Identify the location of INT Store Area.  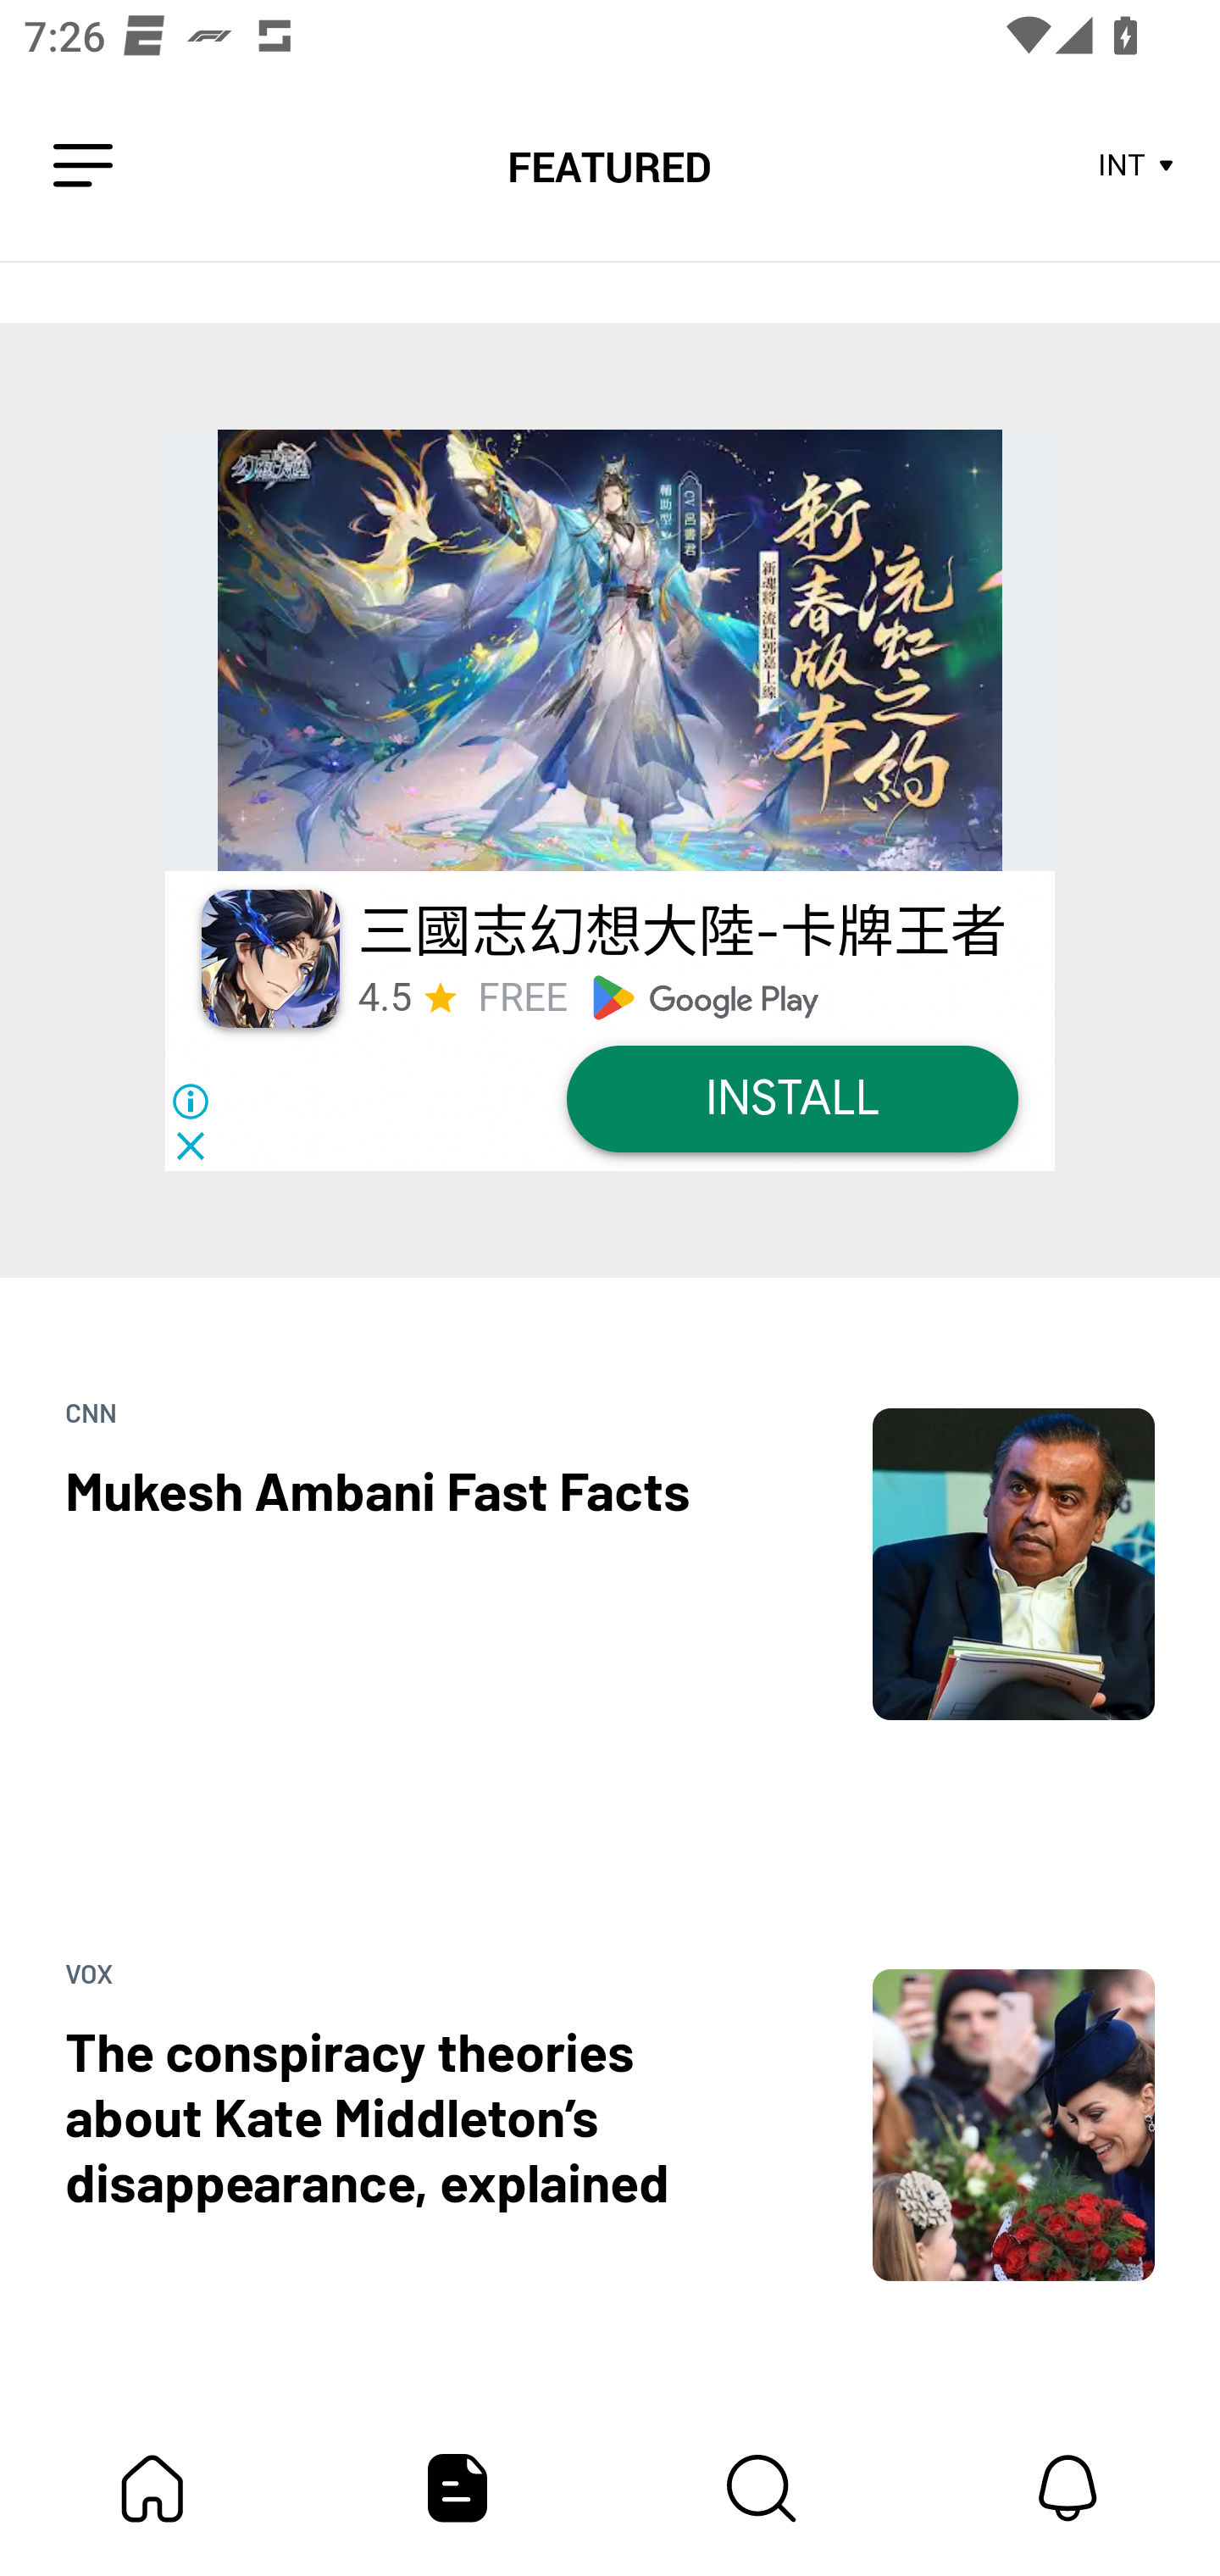
(1137, 166).